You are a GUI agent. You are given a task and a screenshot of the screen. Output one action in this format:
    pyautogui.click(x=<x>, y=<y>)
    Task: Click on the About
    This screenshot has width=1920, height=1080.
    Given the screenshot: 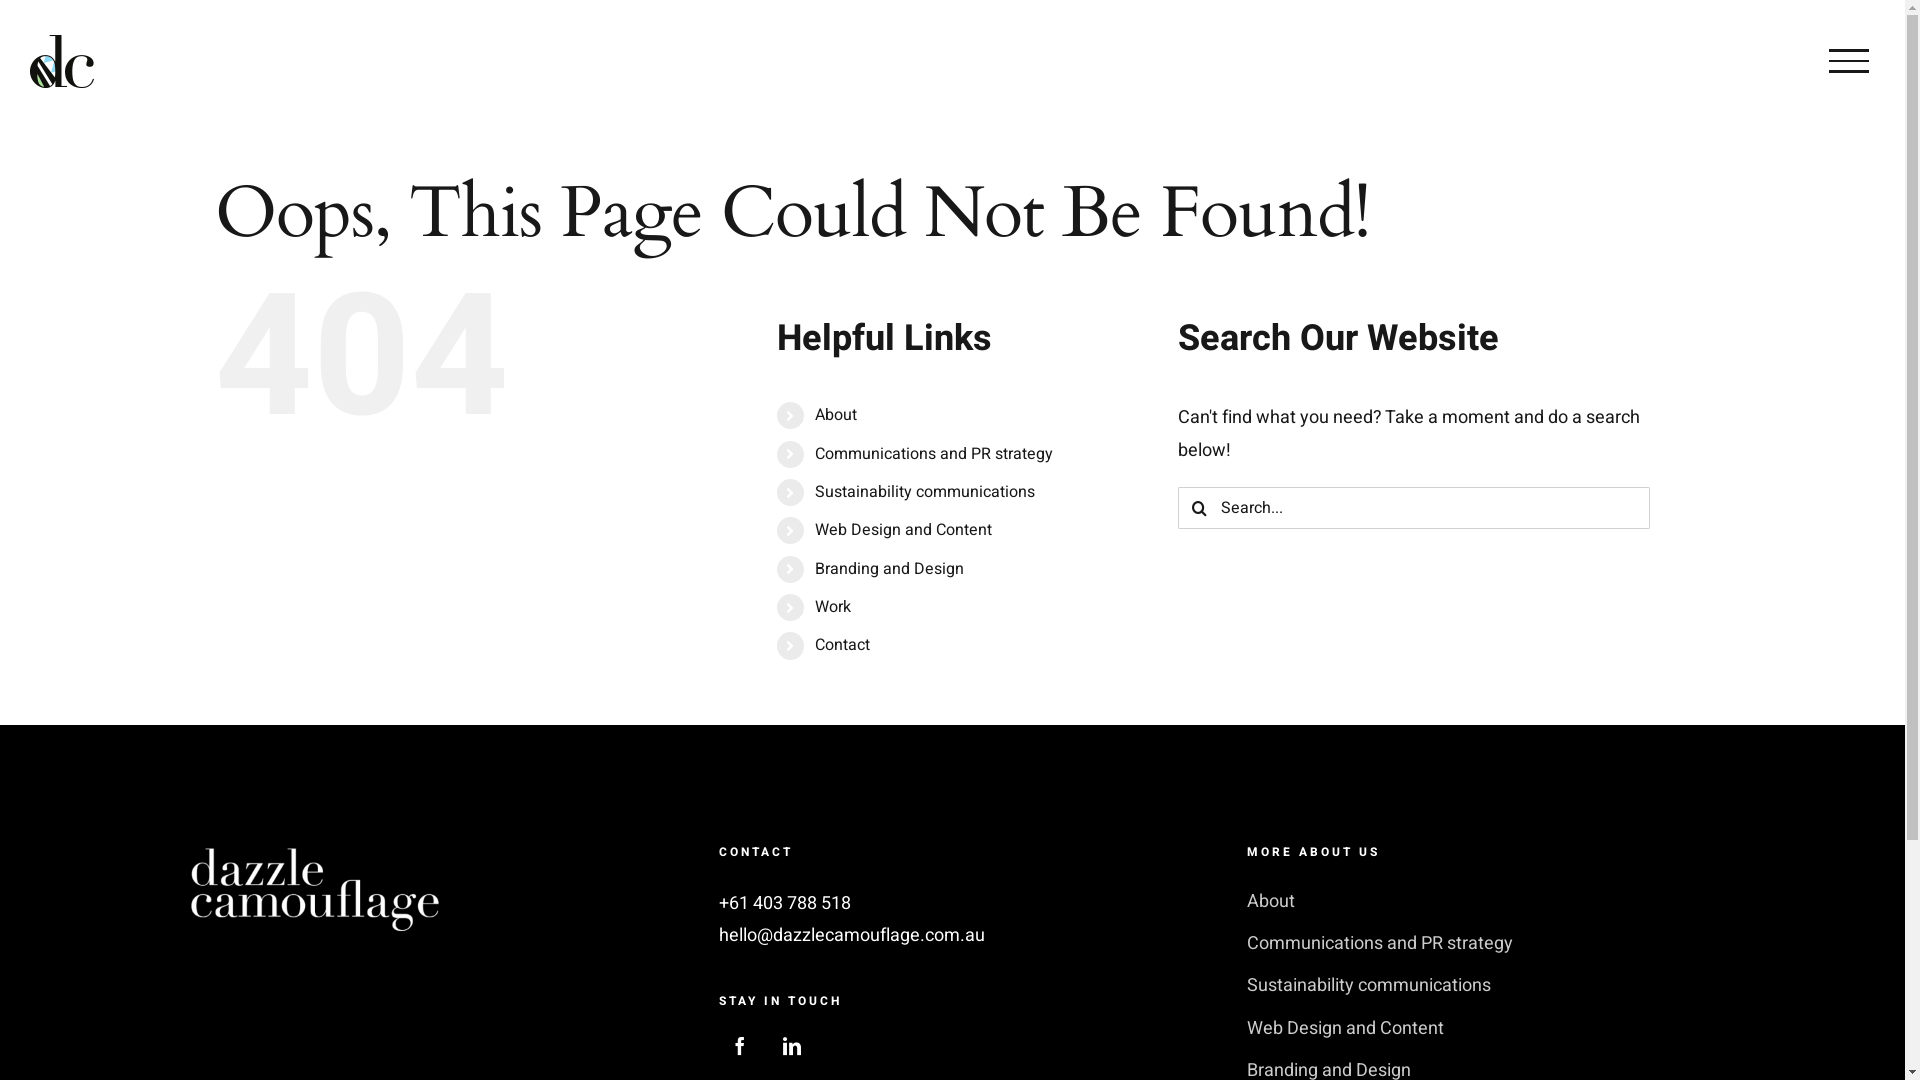 What is the action you would take?
    pyautogui.click(x=1480, y=902)
    